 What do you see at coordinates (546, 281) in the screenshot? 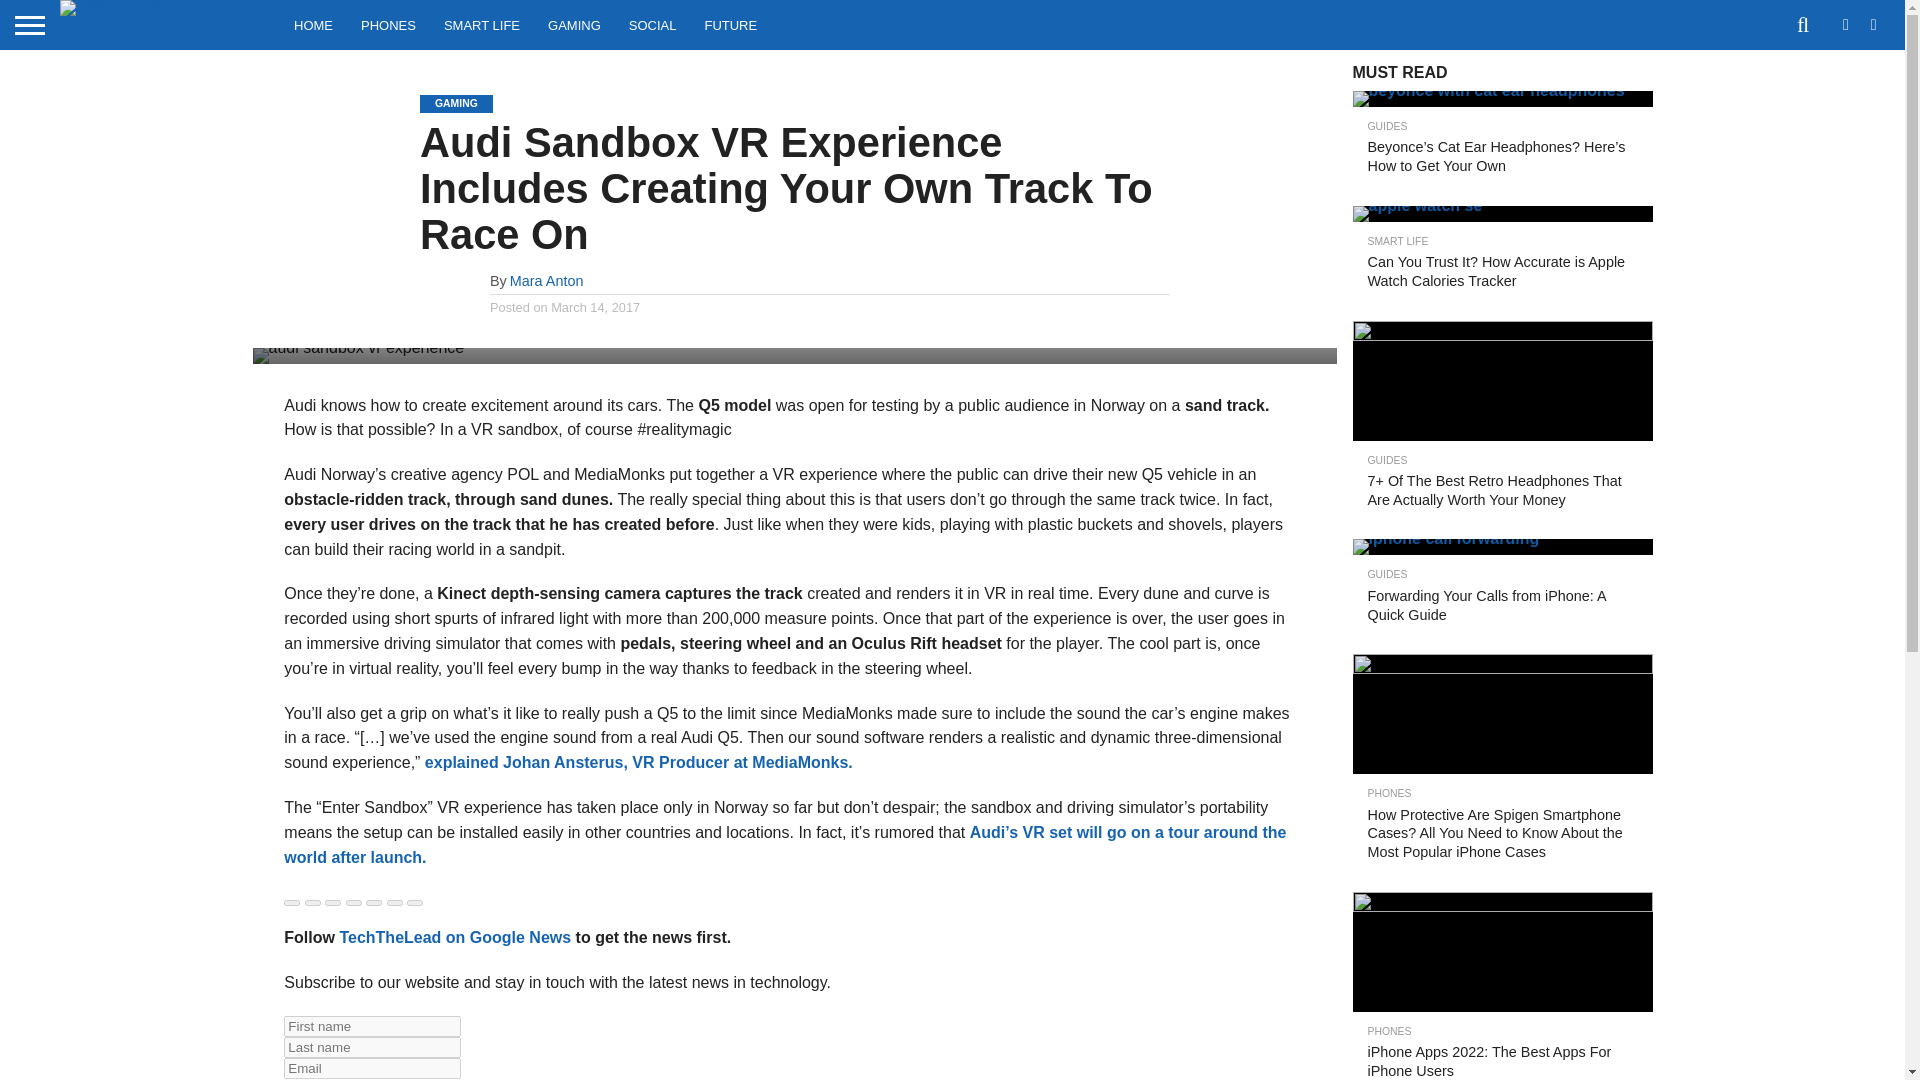
I see `Posts by Mara Anton` at bounding box center [546, 281].